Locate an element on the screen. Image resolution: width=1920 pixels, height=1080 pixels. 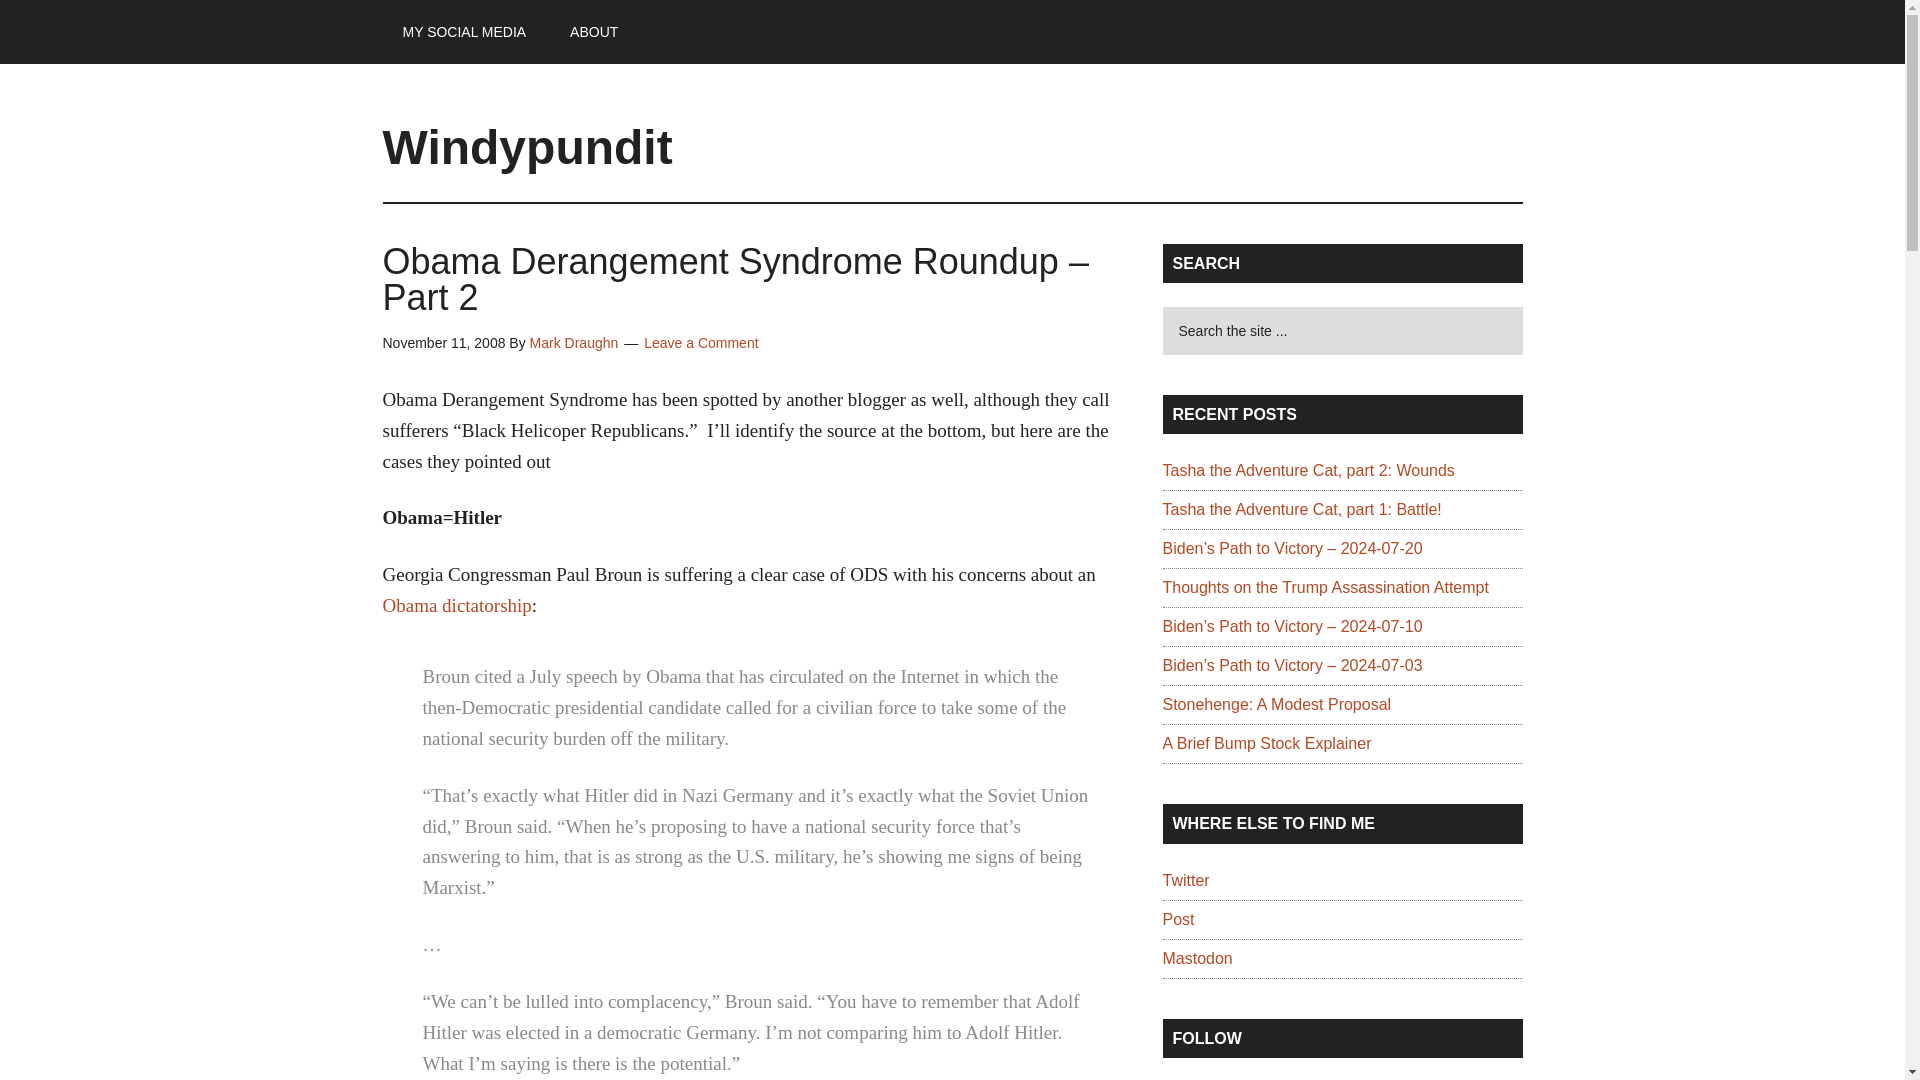
Mastodon is located at coordinates (1196, 958).